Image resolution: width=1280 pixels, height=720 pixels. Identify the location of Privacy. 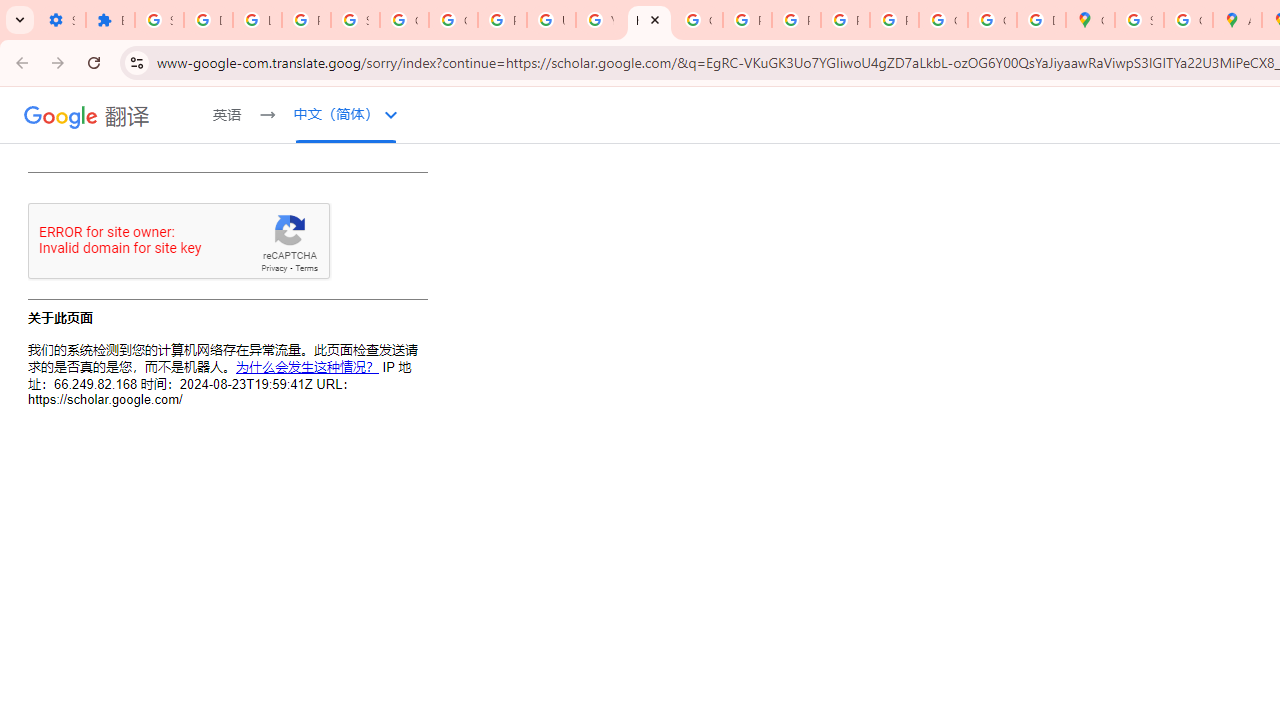
(274, 268).